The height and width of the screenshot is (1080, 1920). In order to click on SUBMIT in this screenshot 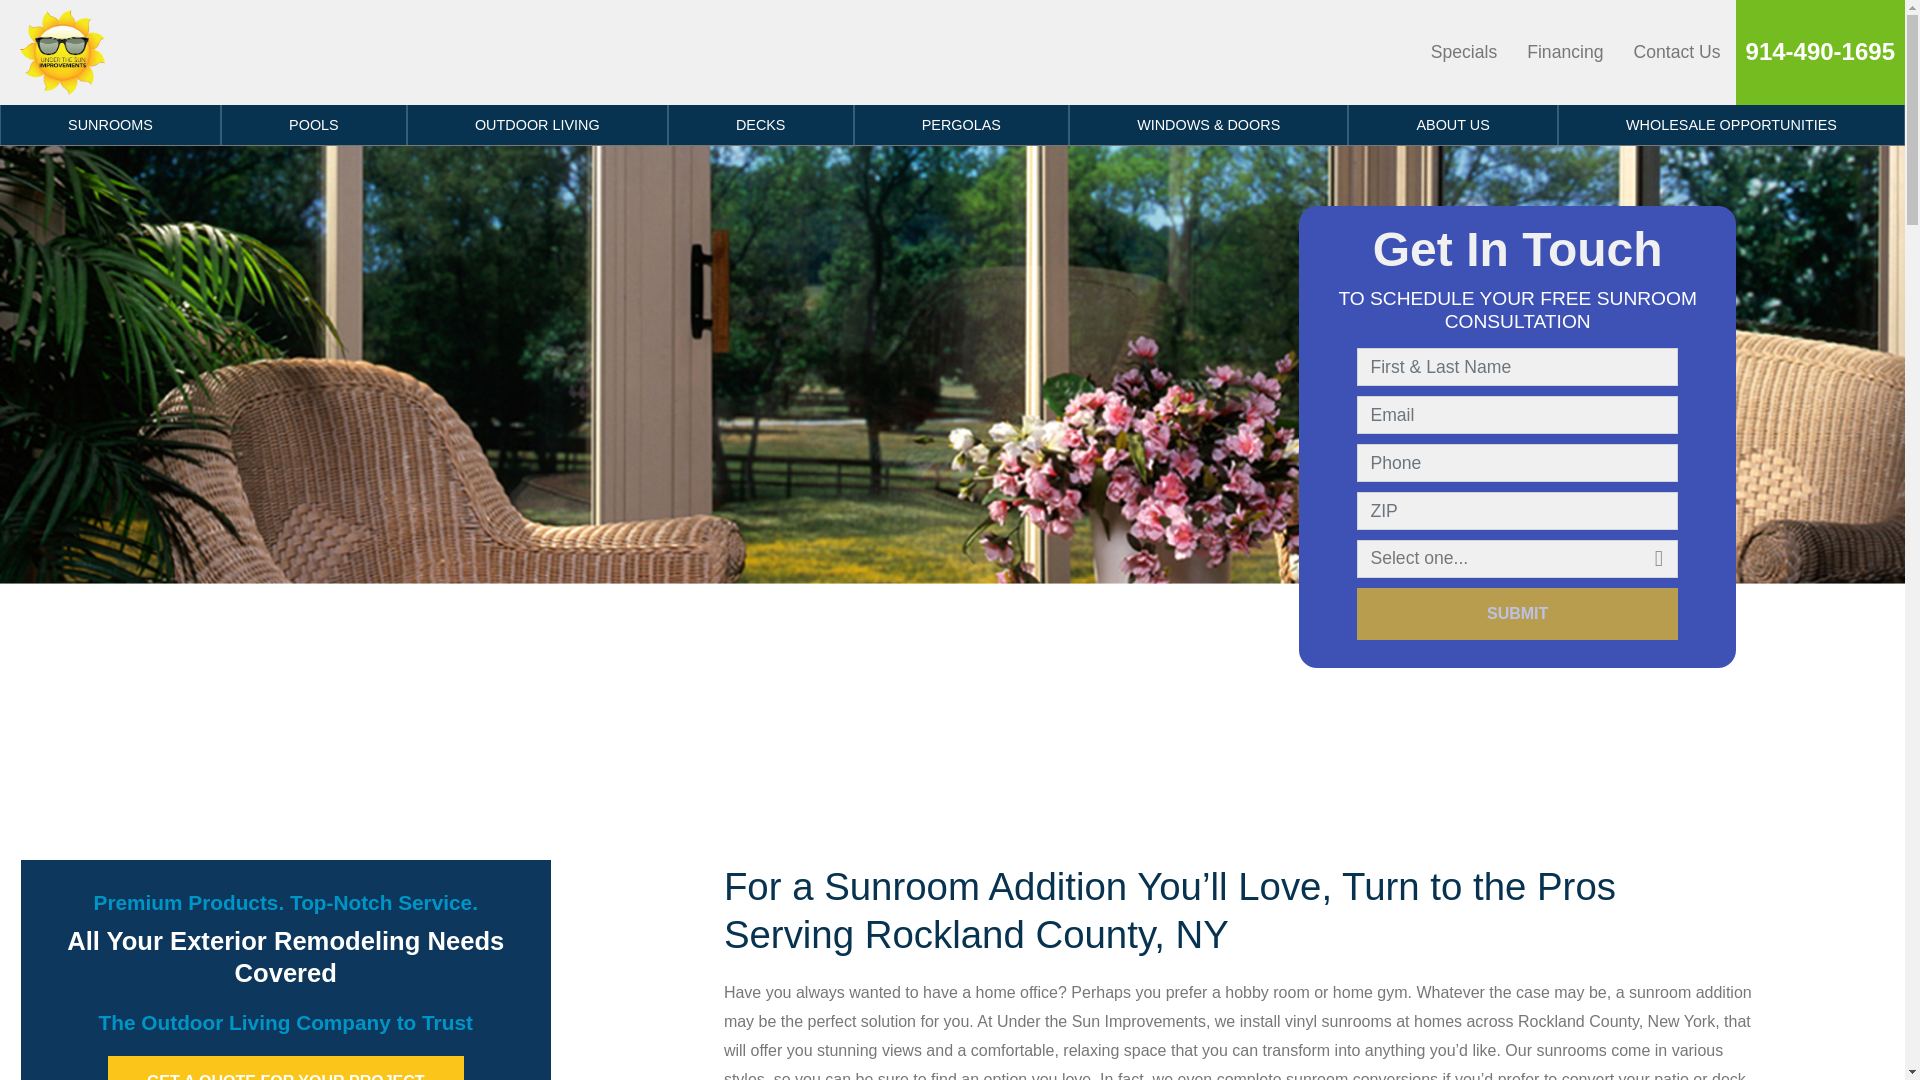, I will do `click(1518, 614)`.